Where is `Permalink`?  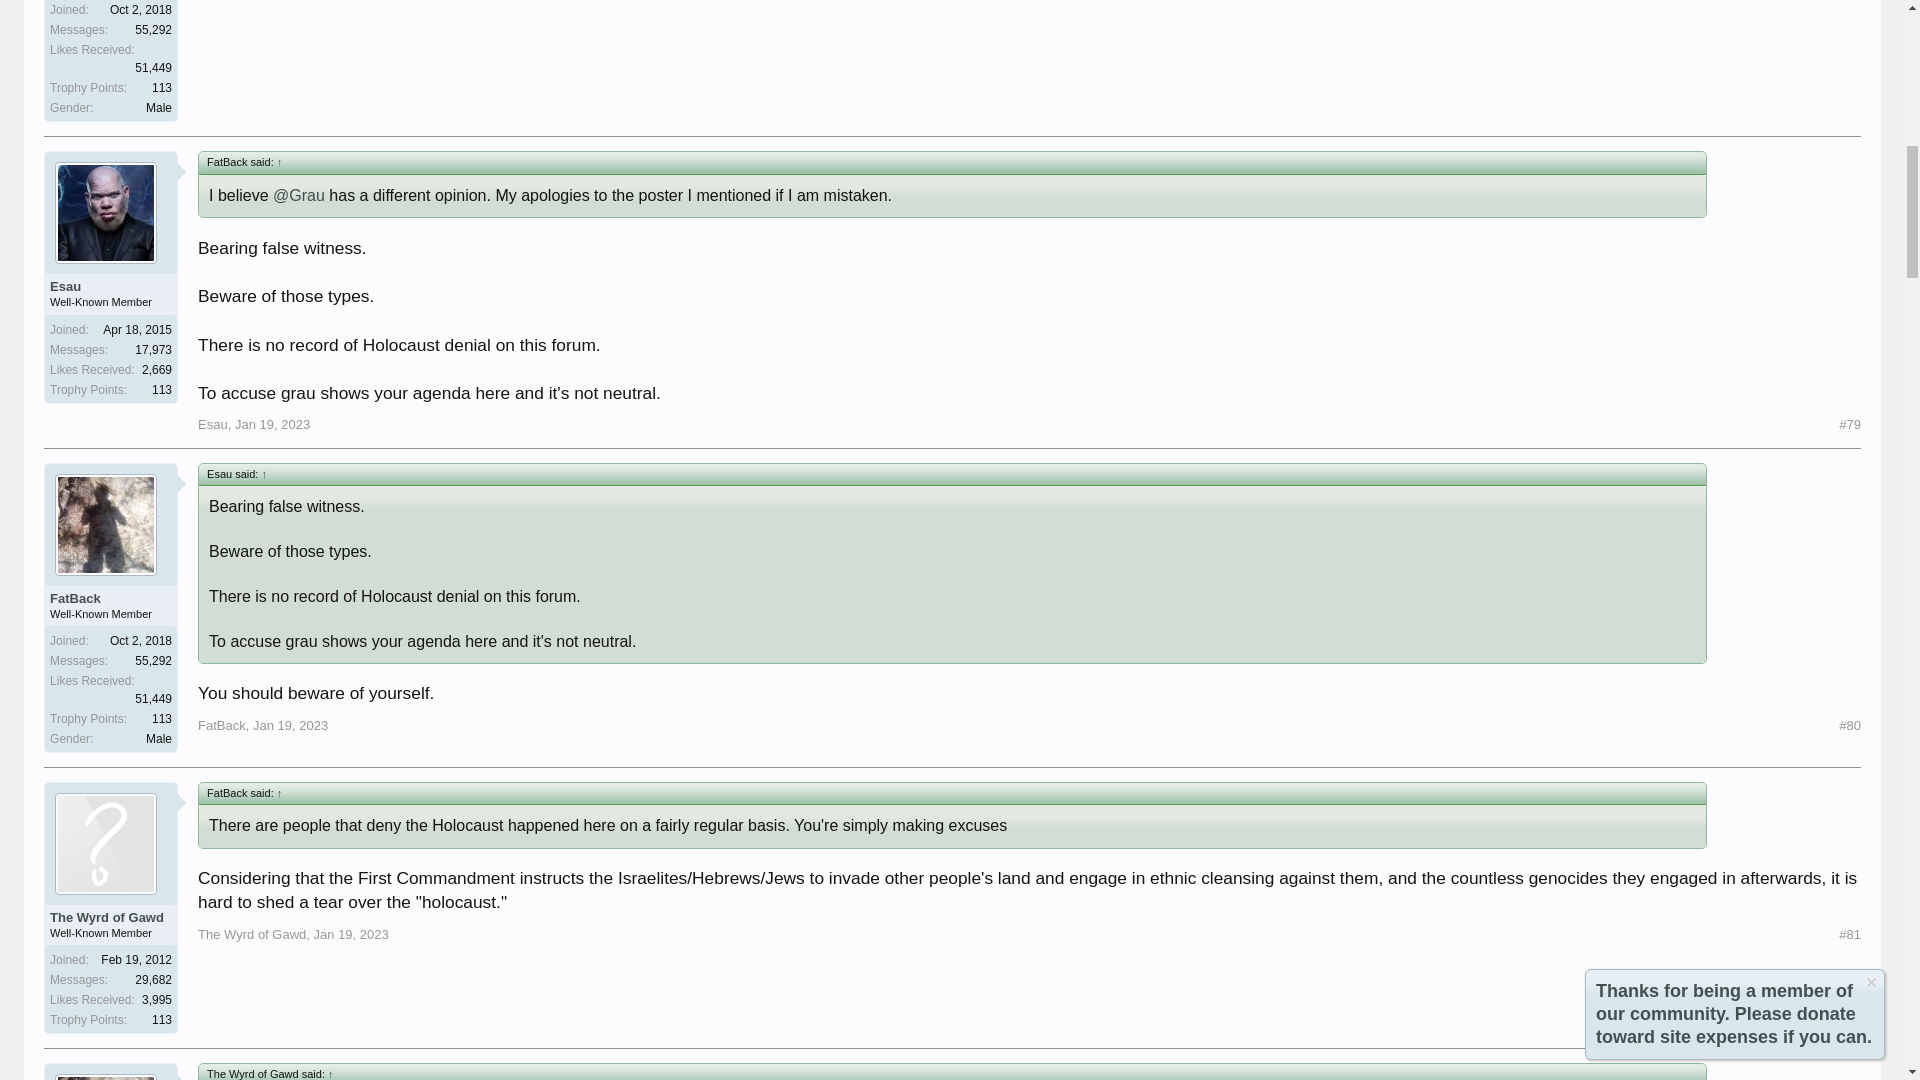 Permalink is located at coordinates (1850, 425).